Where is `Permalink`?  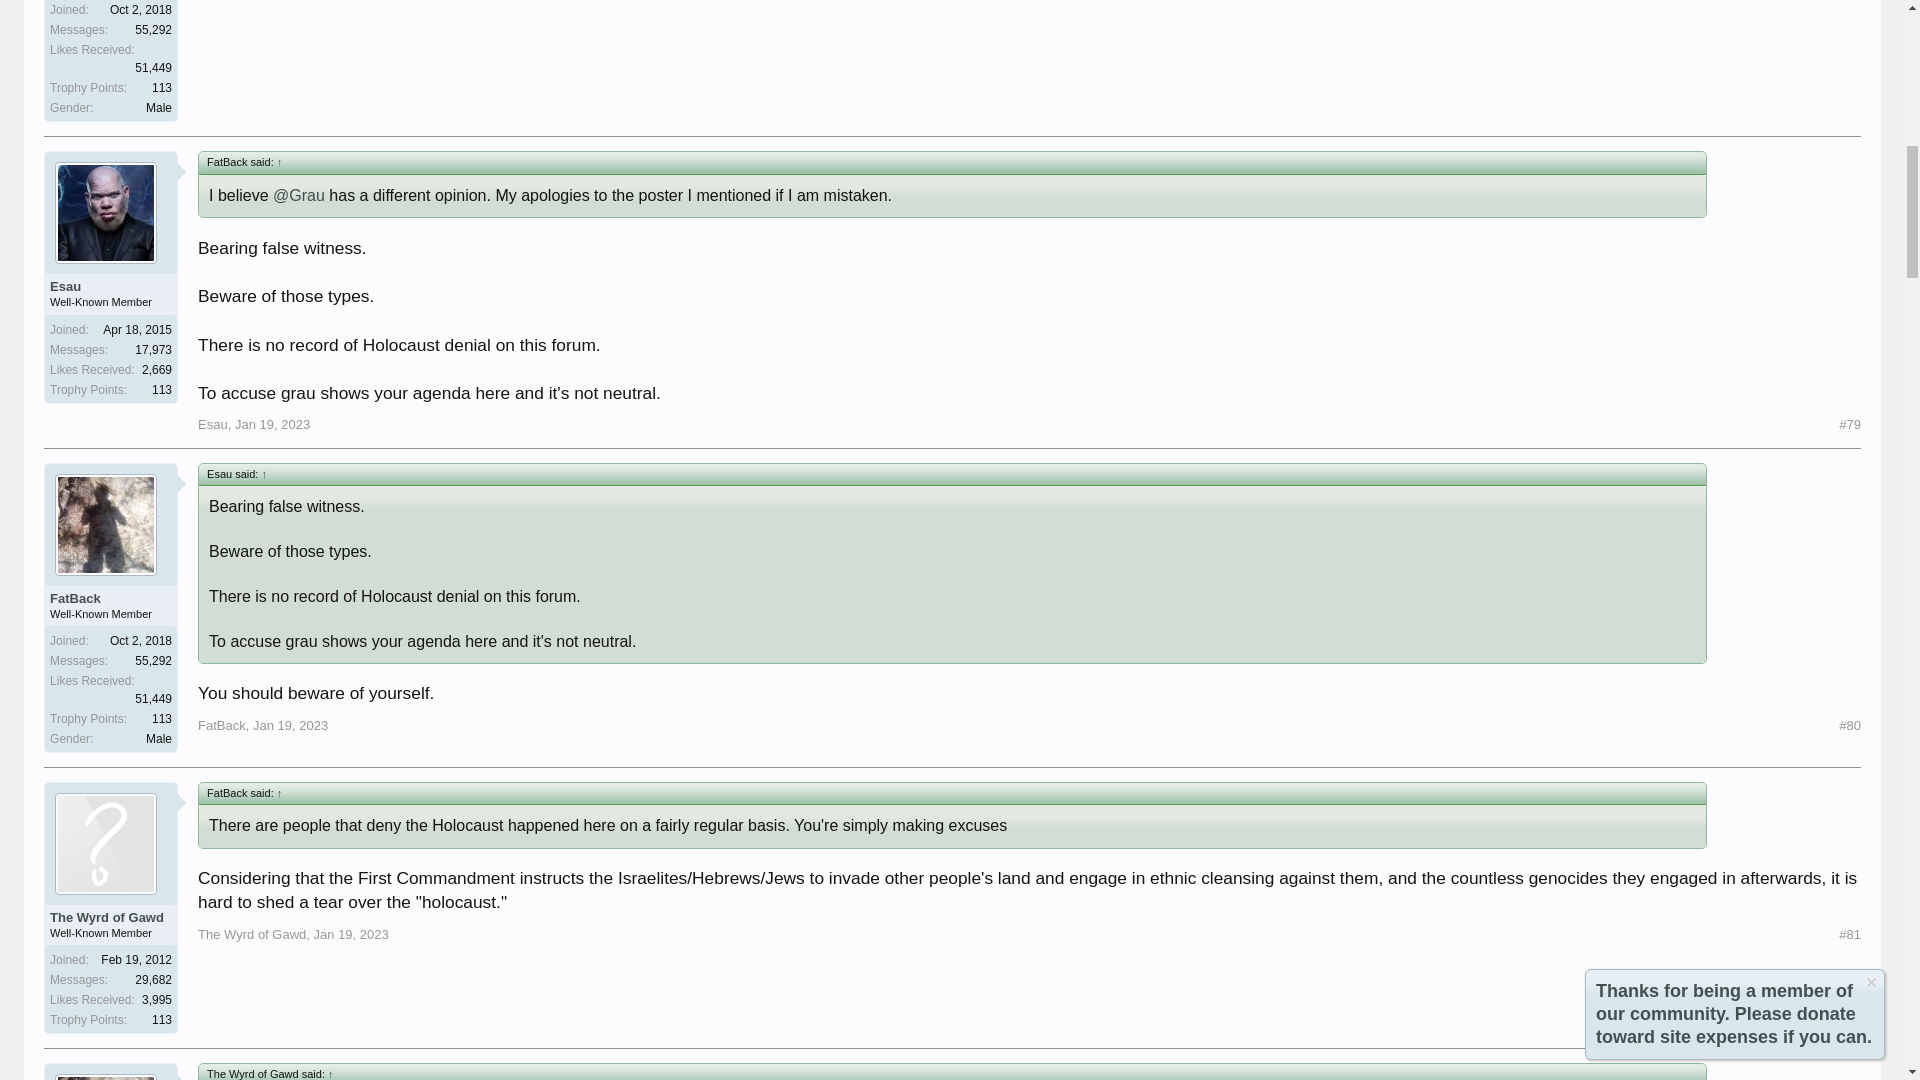 Permalink is located at coordinates (1850, 425).